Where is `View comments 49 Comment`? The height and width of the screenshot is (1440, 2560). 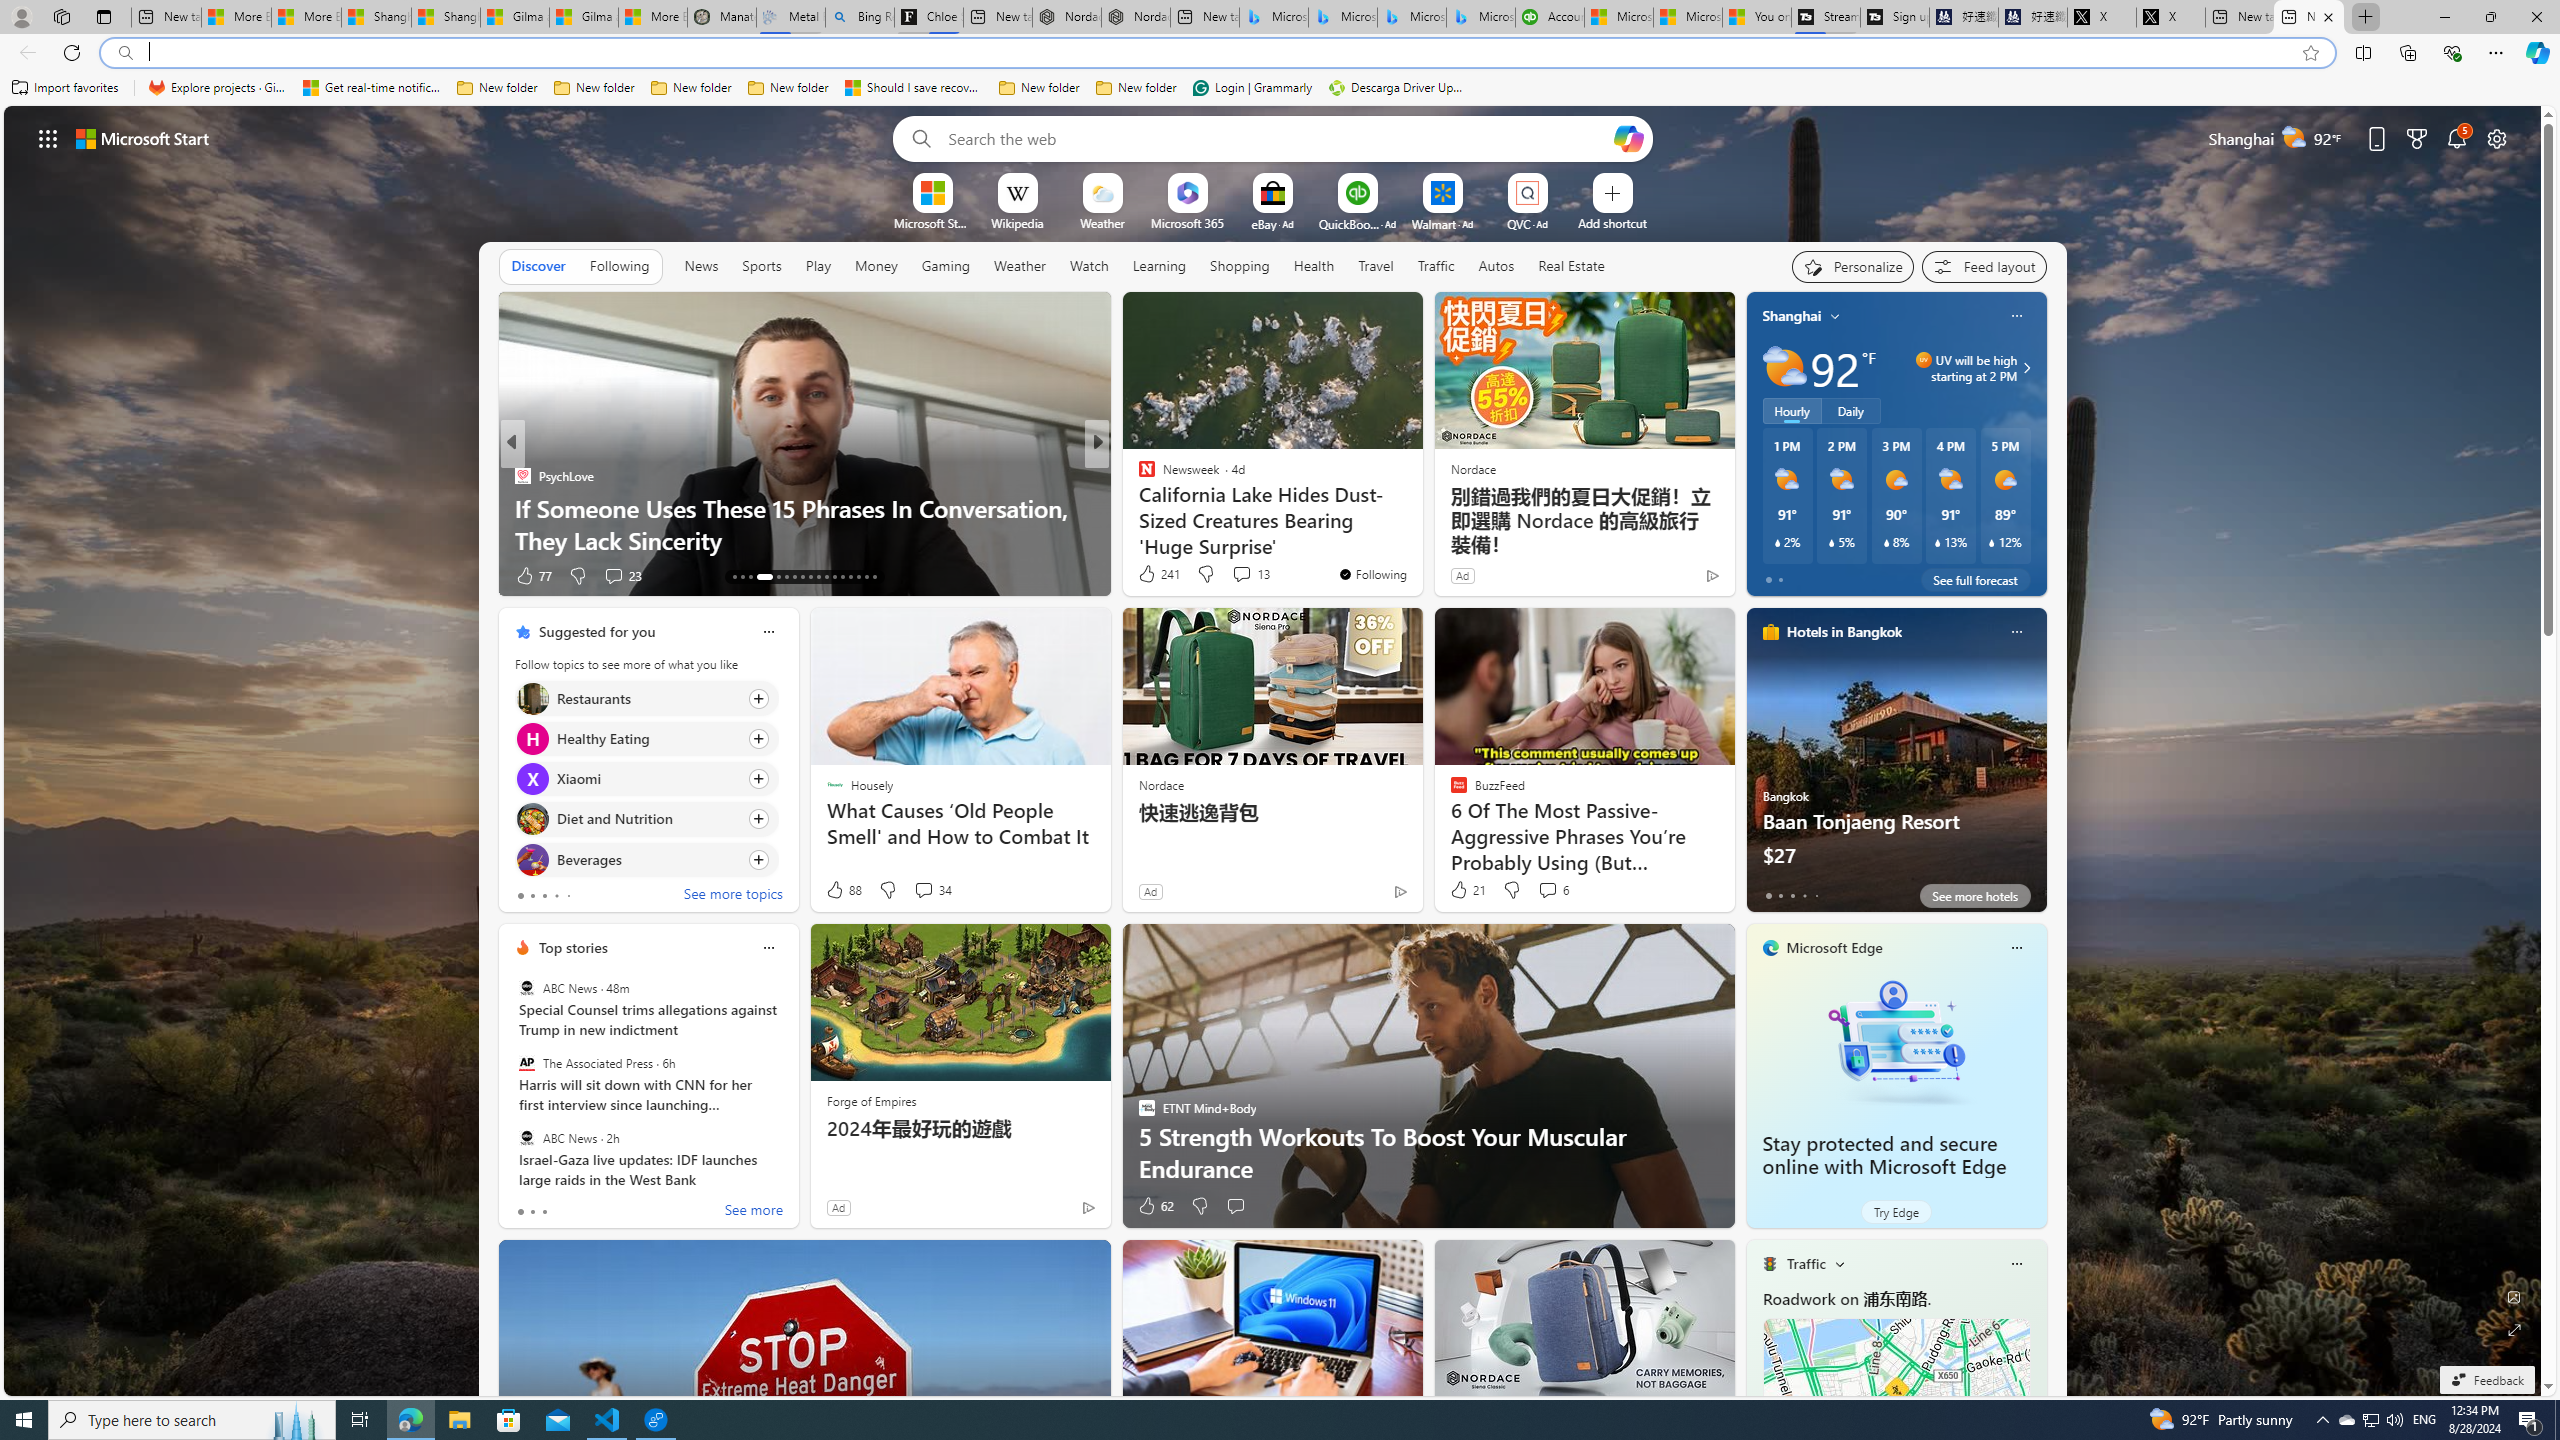 View comments 49 Comment is located at coordinates (1236, 575).